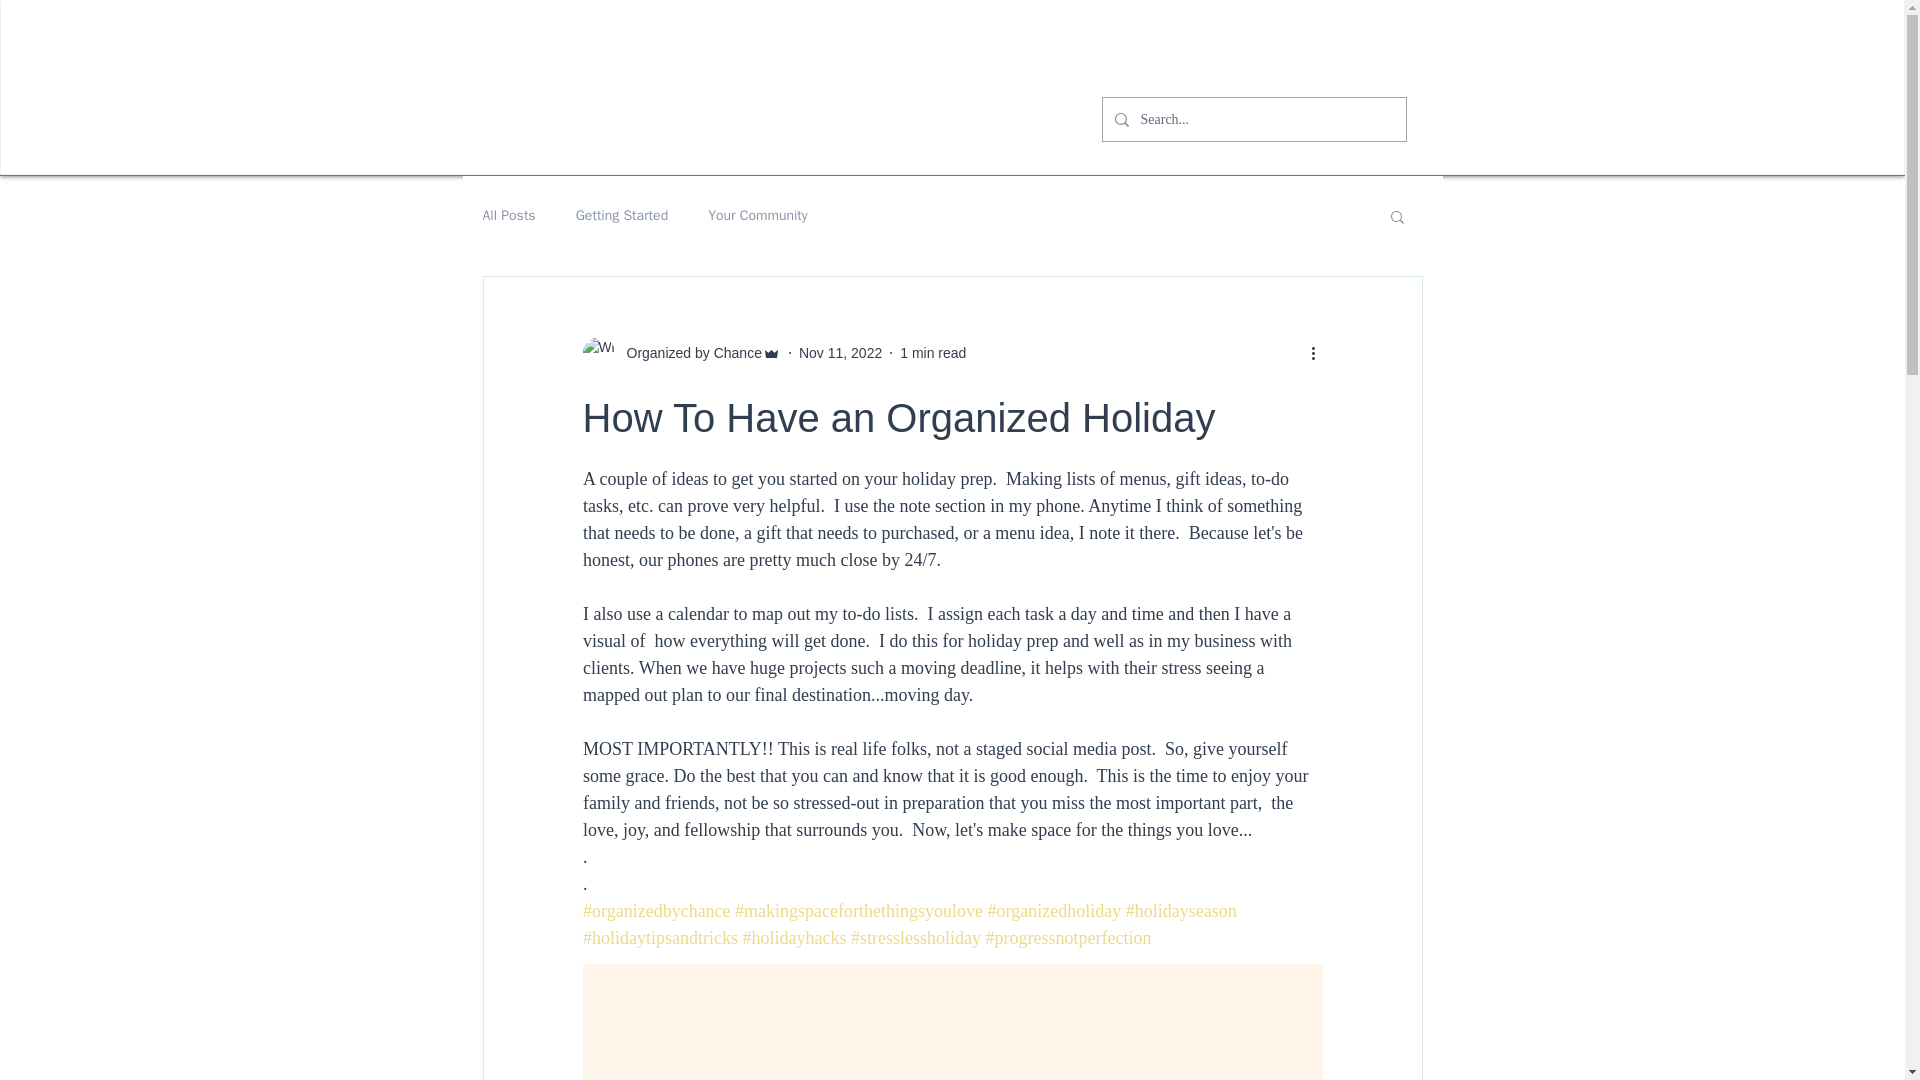  What do you see at coordinates (687, 352) in the screenshot?
I see `Organized by Chance` at bounding box center [687, 352].